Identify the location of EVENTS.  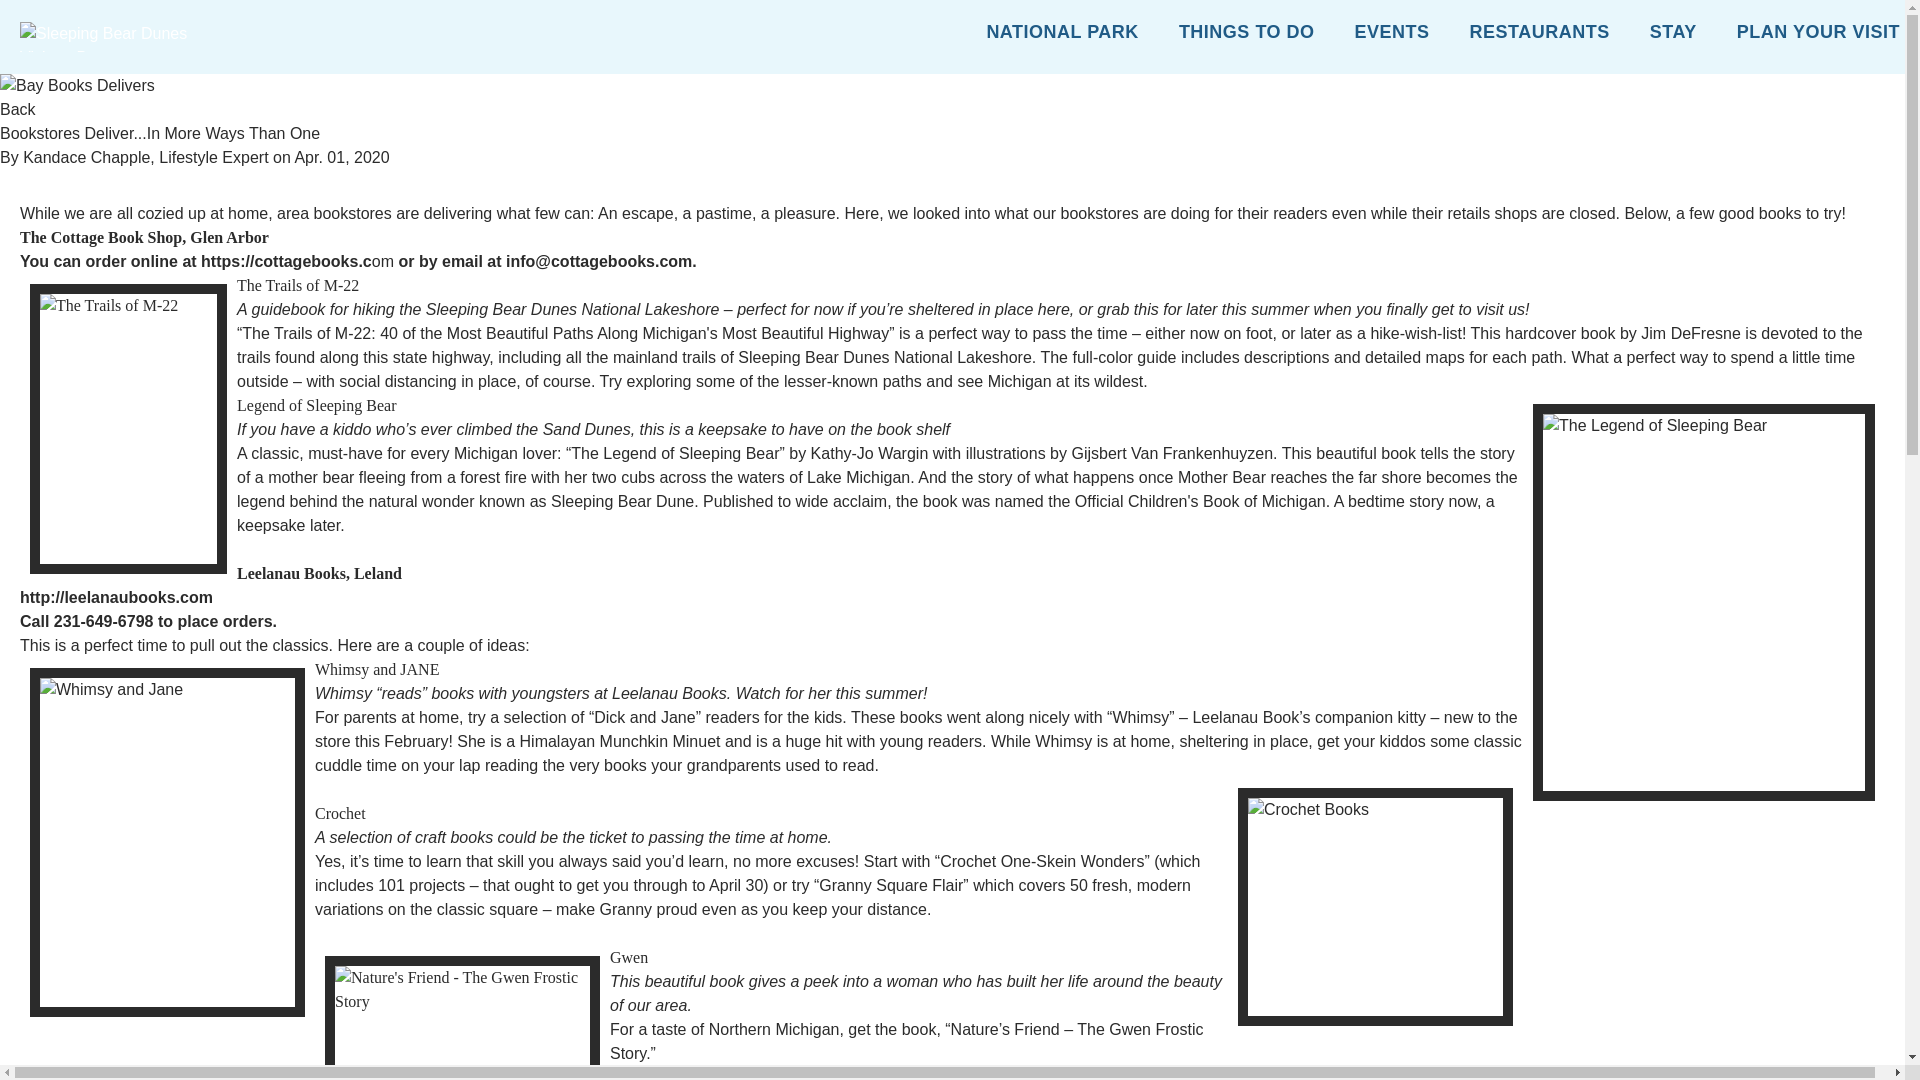
(1392, 36).